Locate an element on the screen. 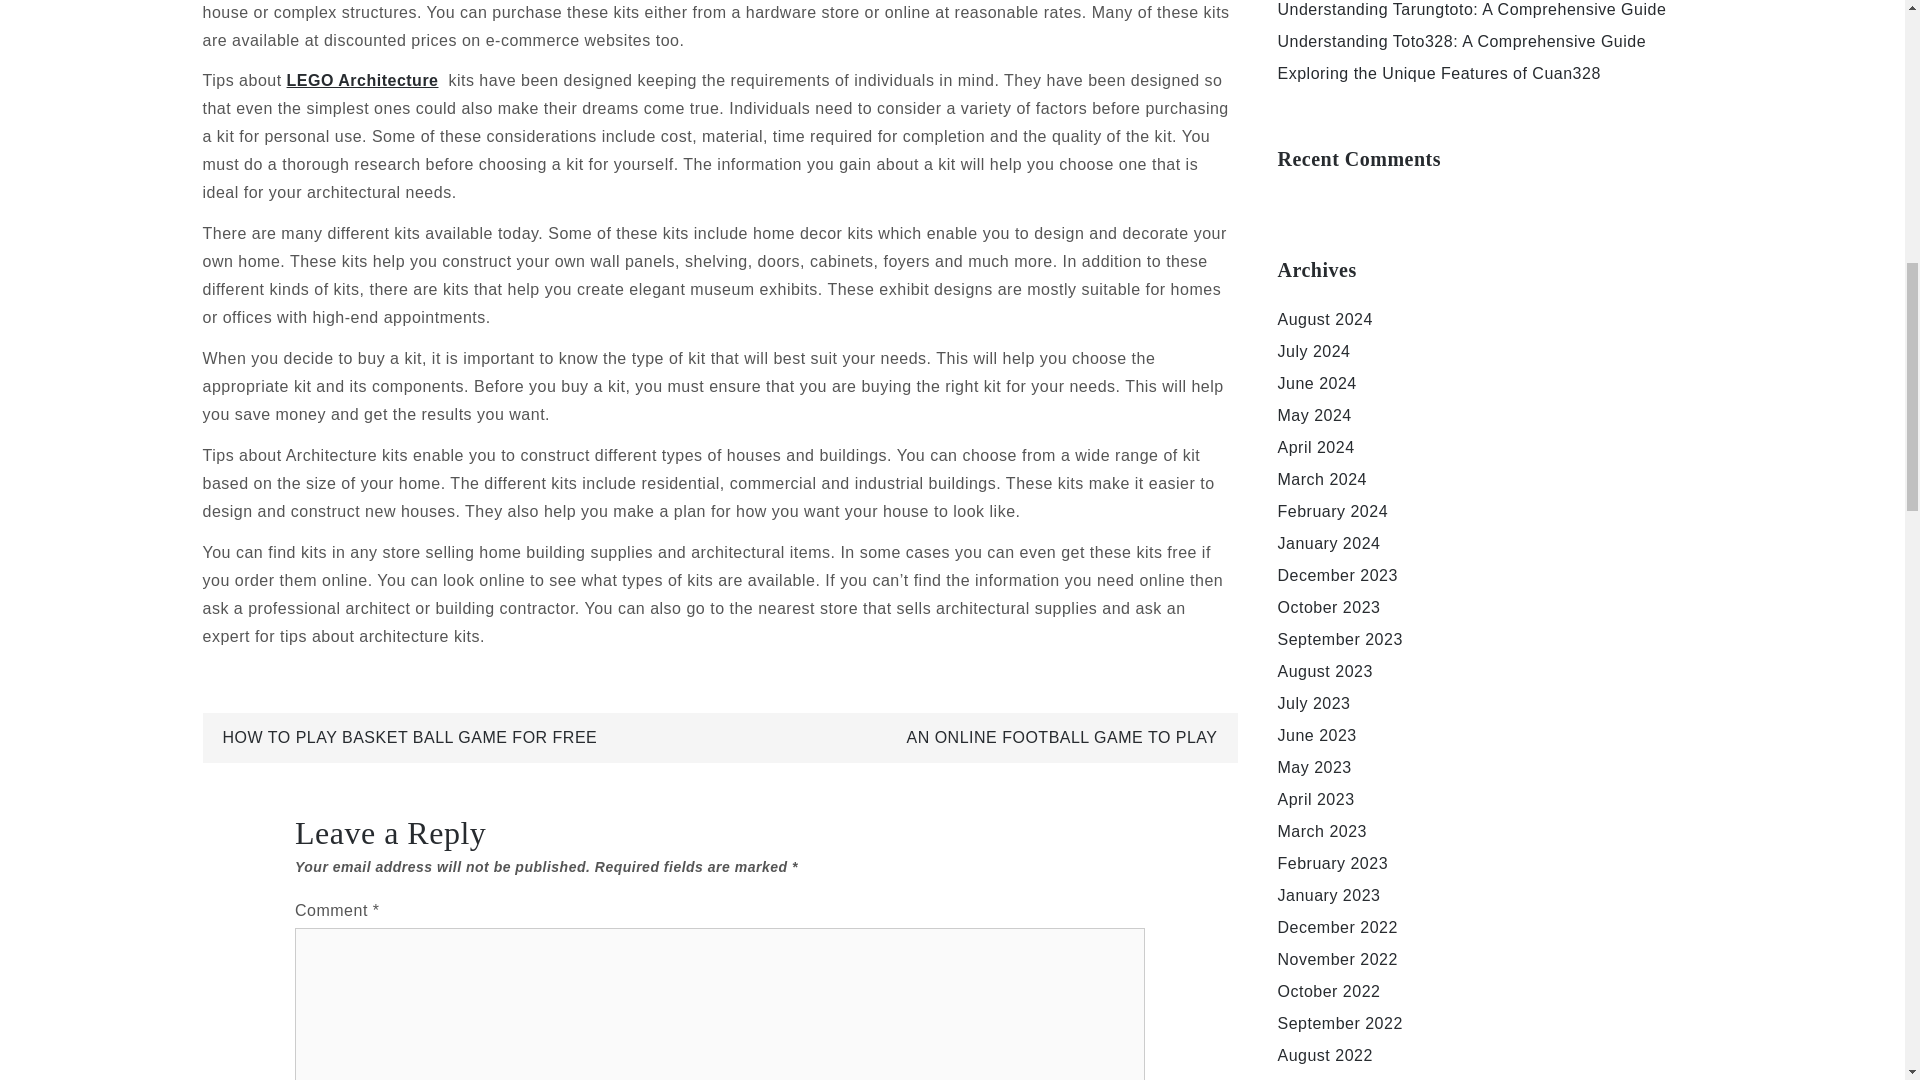 This screenshot has height=1080, width=1920. March 2023 is located at coordinates (1322, 831).